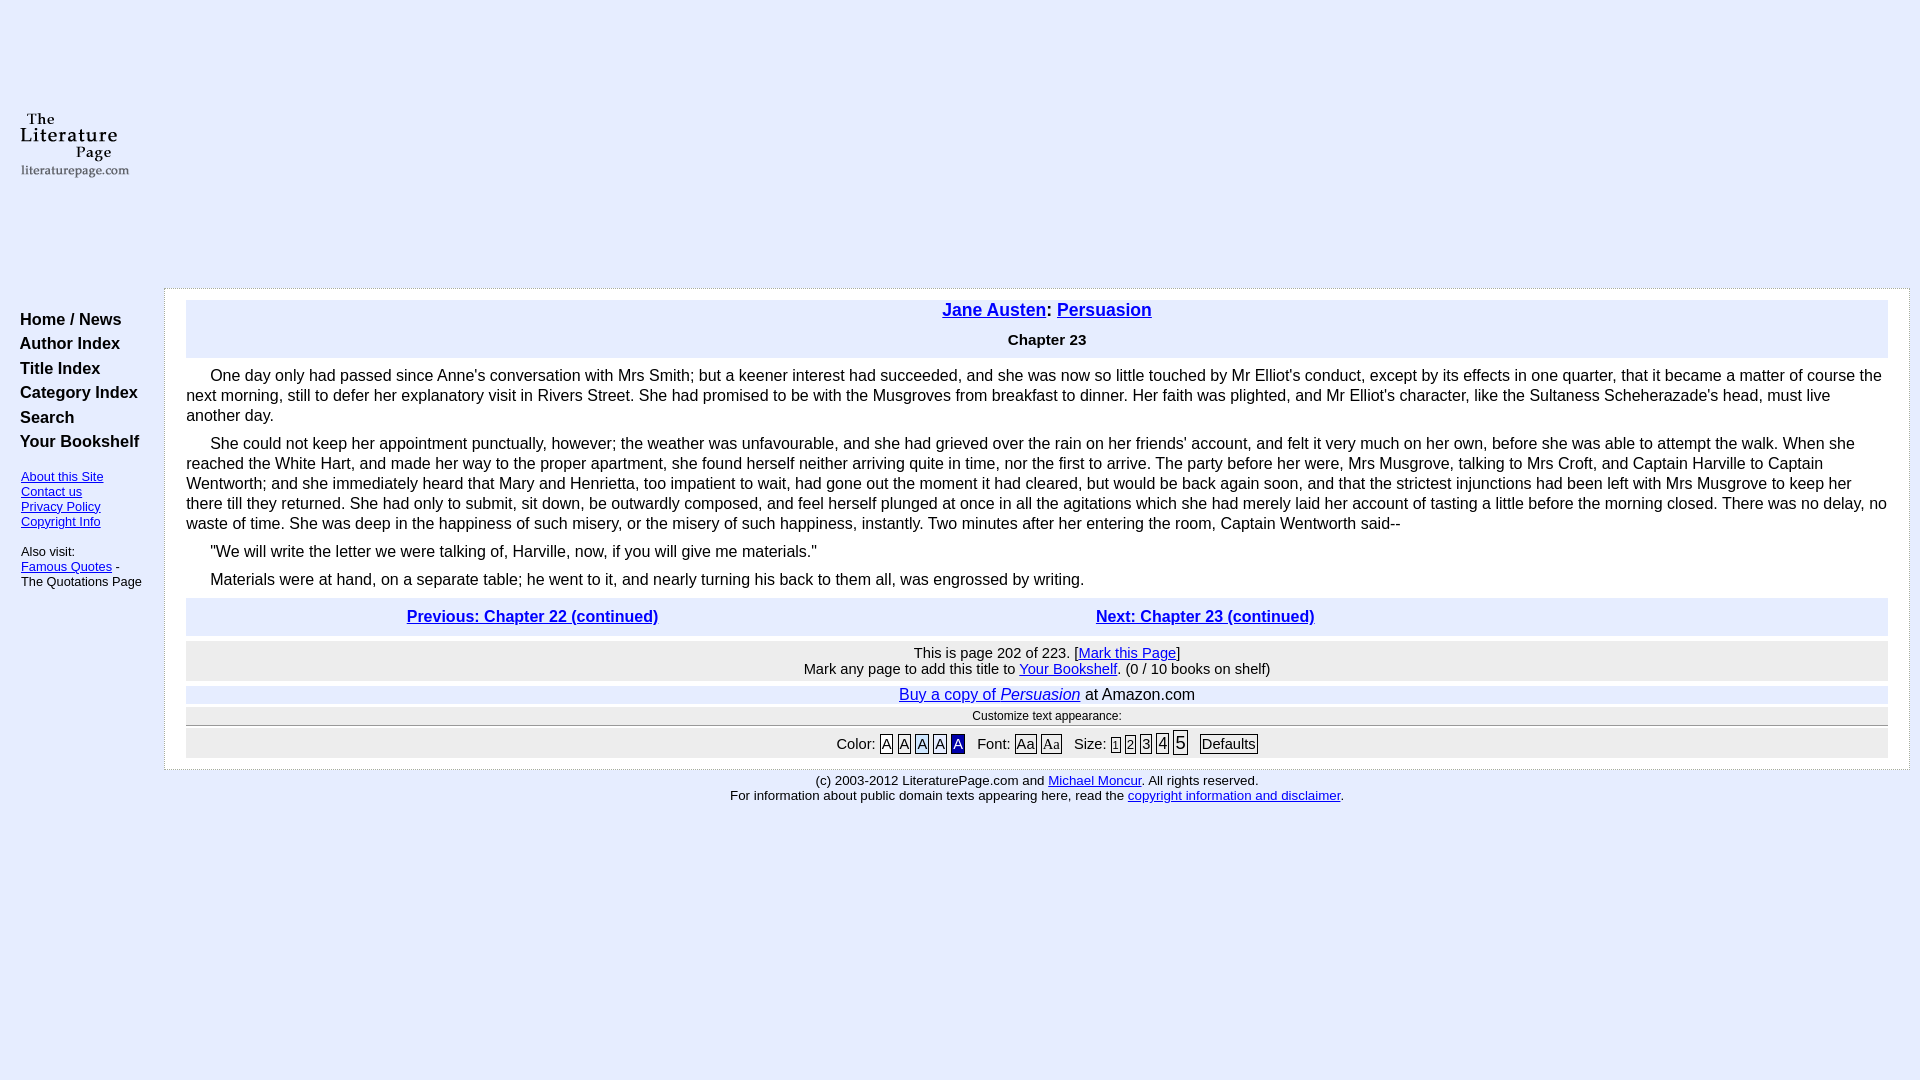  What do you see at coordinates (74, 441) in the screenshot?
I see `  Your Bookshelf` at bounding box center [74, 441].